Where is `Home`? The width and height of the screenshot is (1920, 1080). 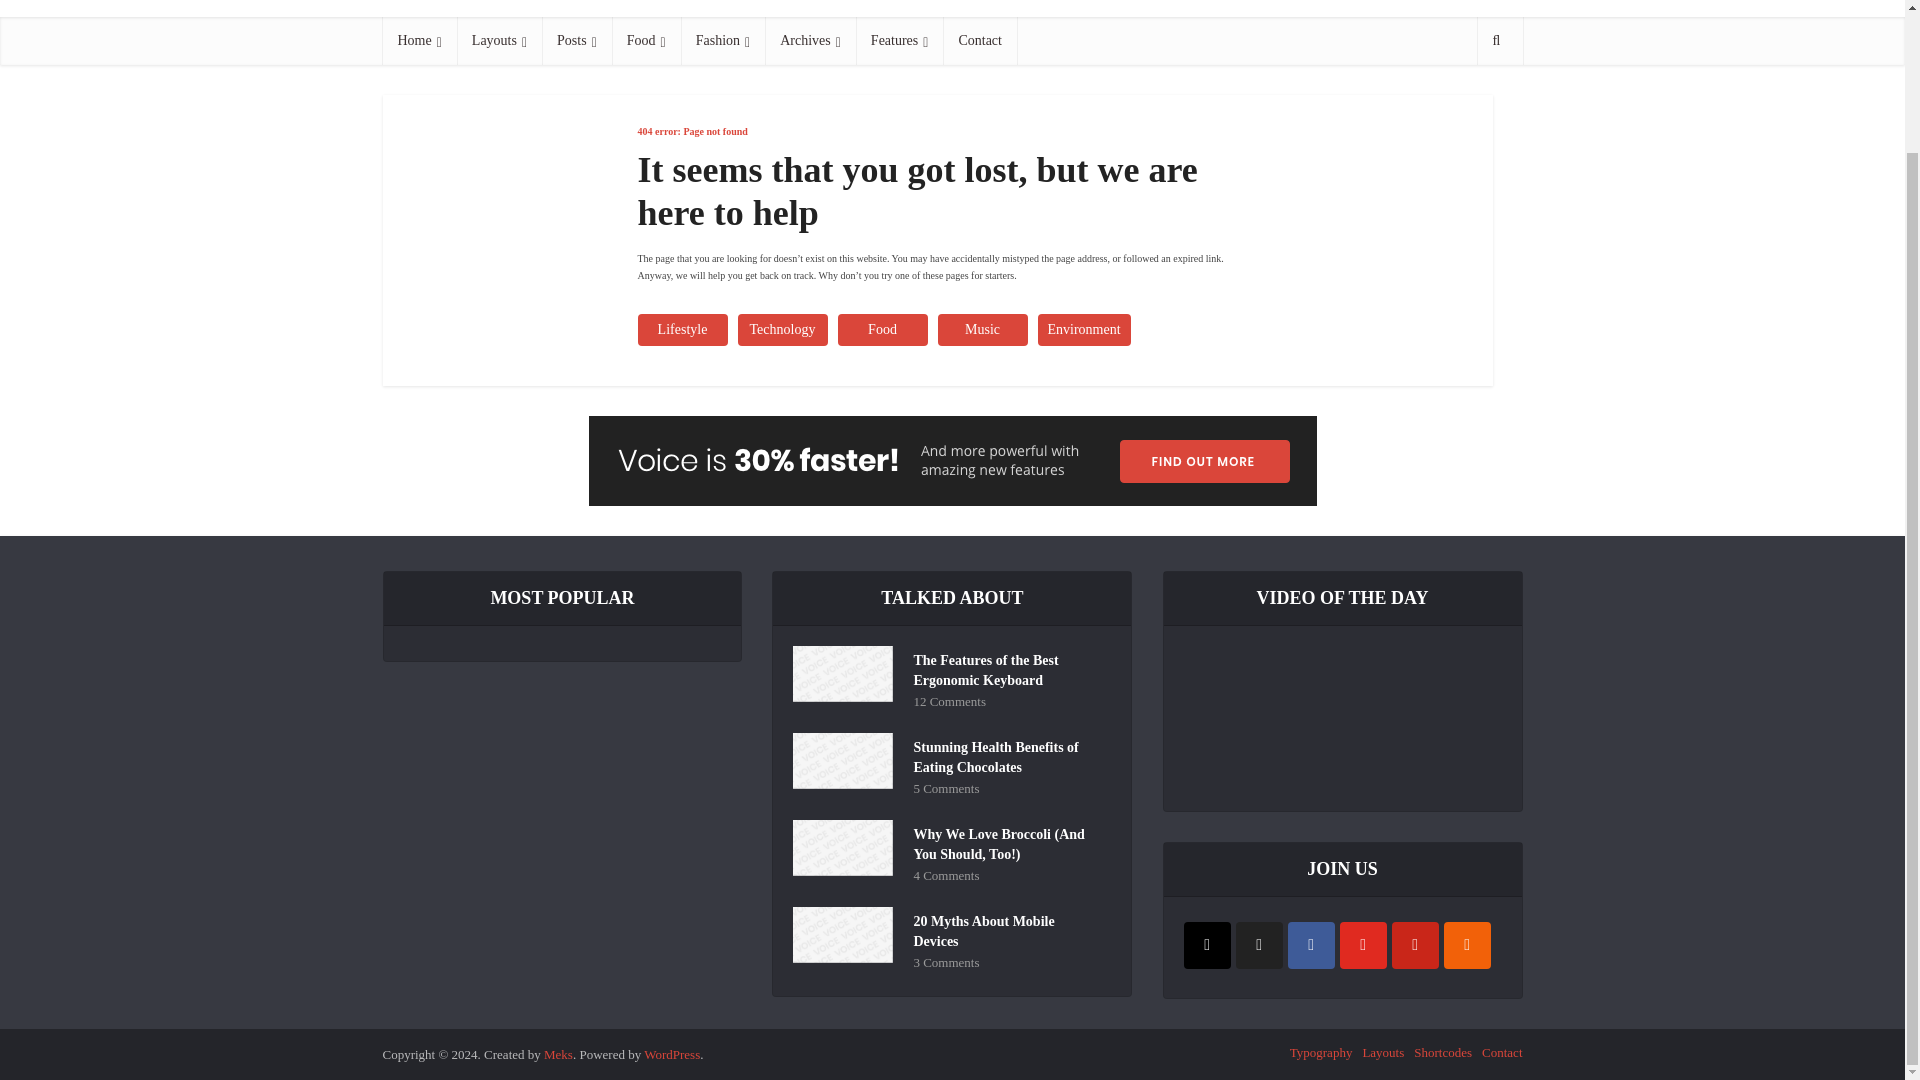
Home is located at coordinates (419, 40).